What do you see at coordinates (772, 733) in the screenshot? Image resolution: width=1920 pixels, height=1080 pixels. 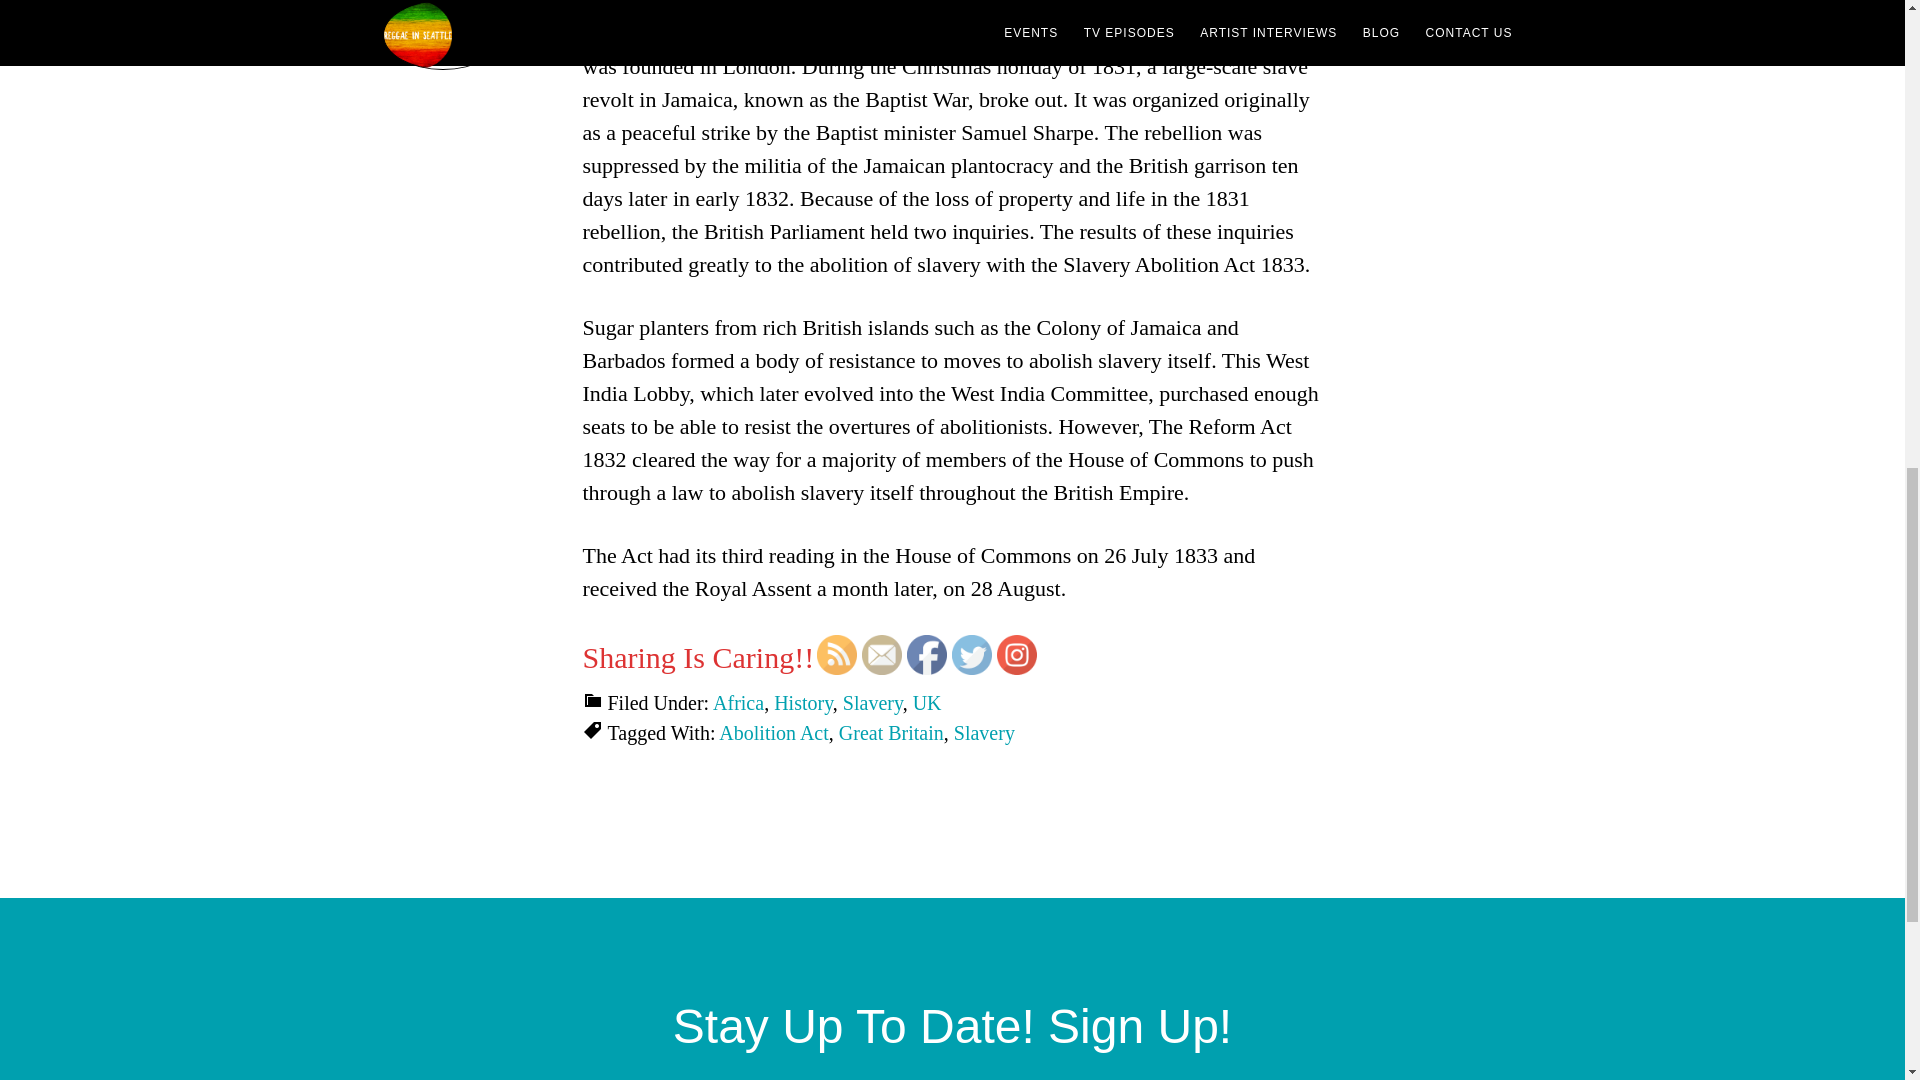 I see `Abolition Act` at bounding box center [772, 733].